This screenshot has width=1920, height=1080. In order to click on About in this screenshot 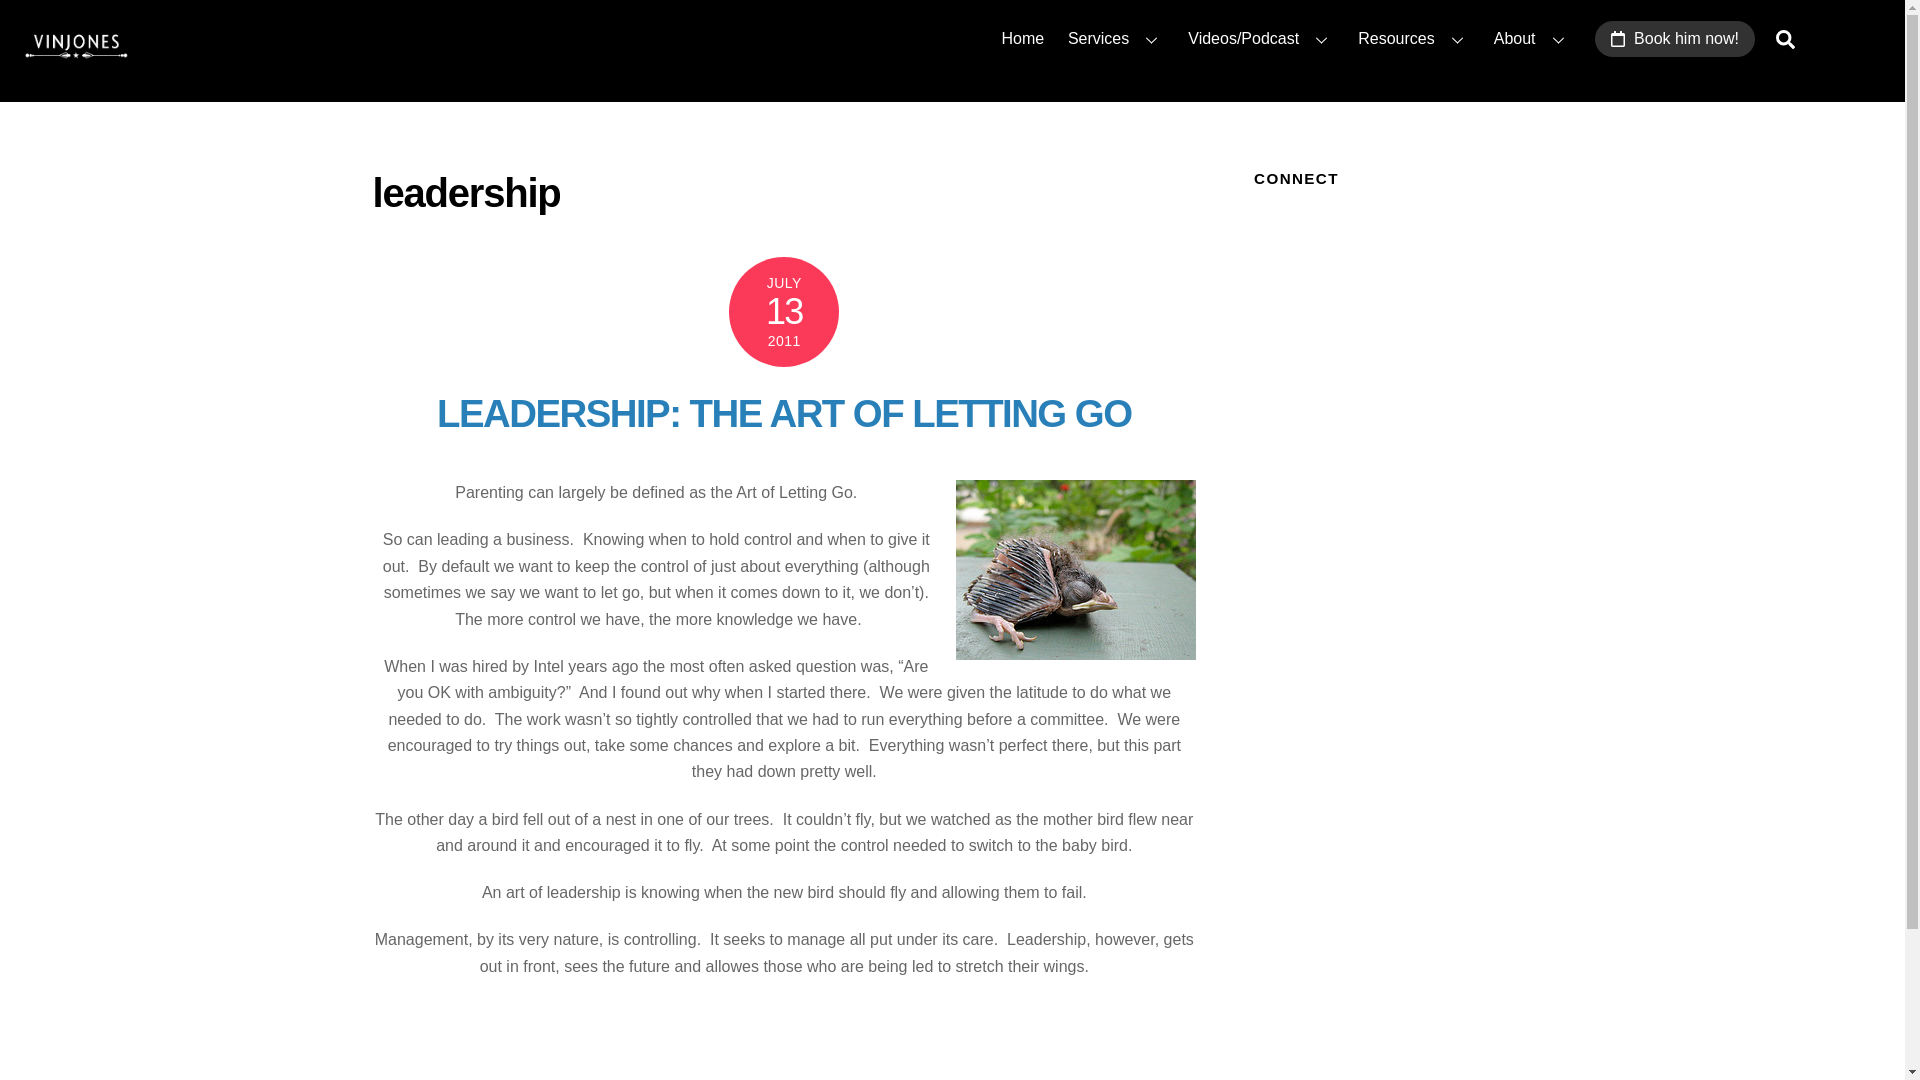, I will do `click(1532, 38)`.